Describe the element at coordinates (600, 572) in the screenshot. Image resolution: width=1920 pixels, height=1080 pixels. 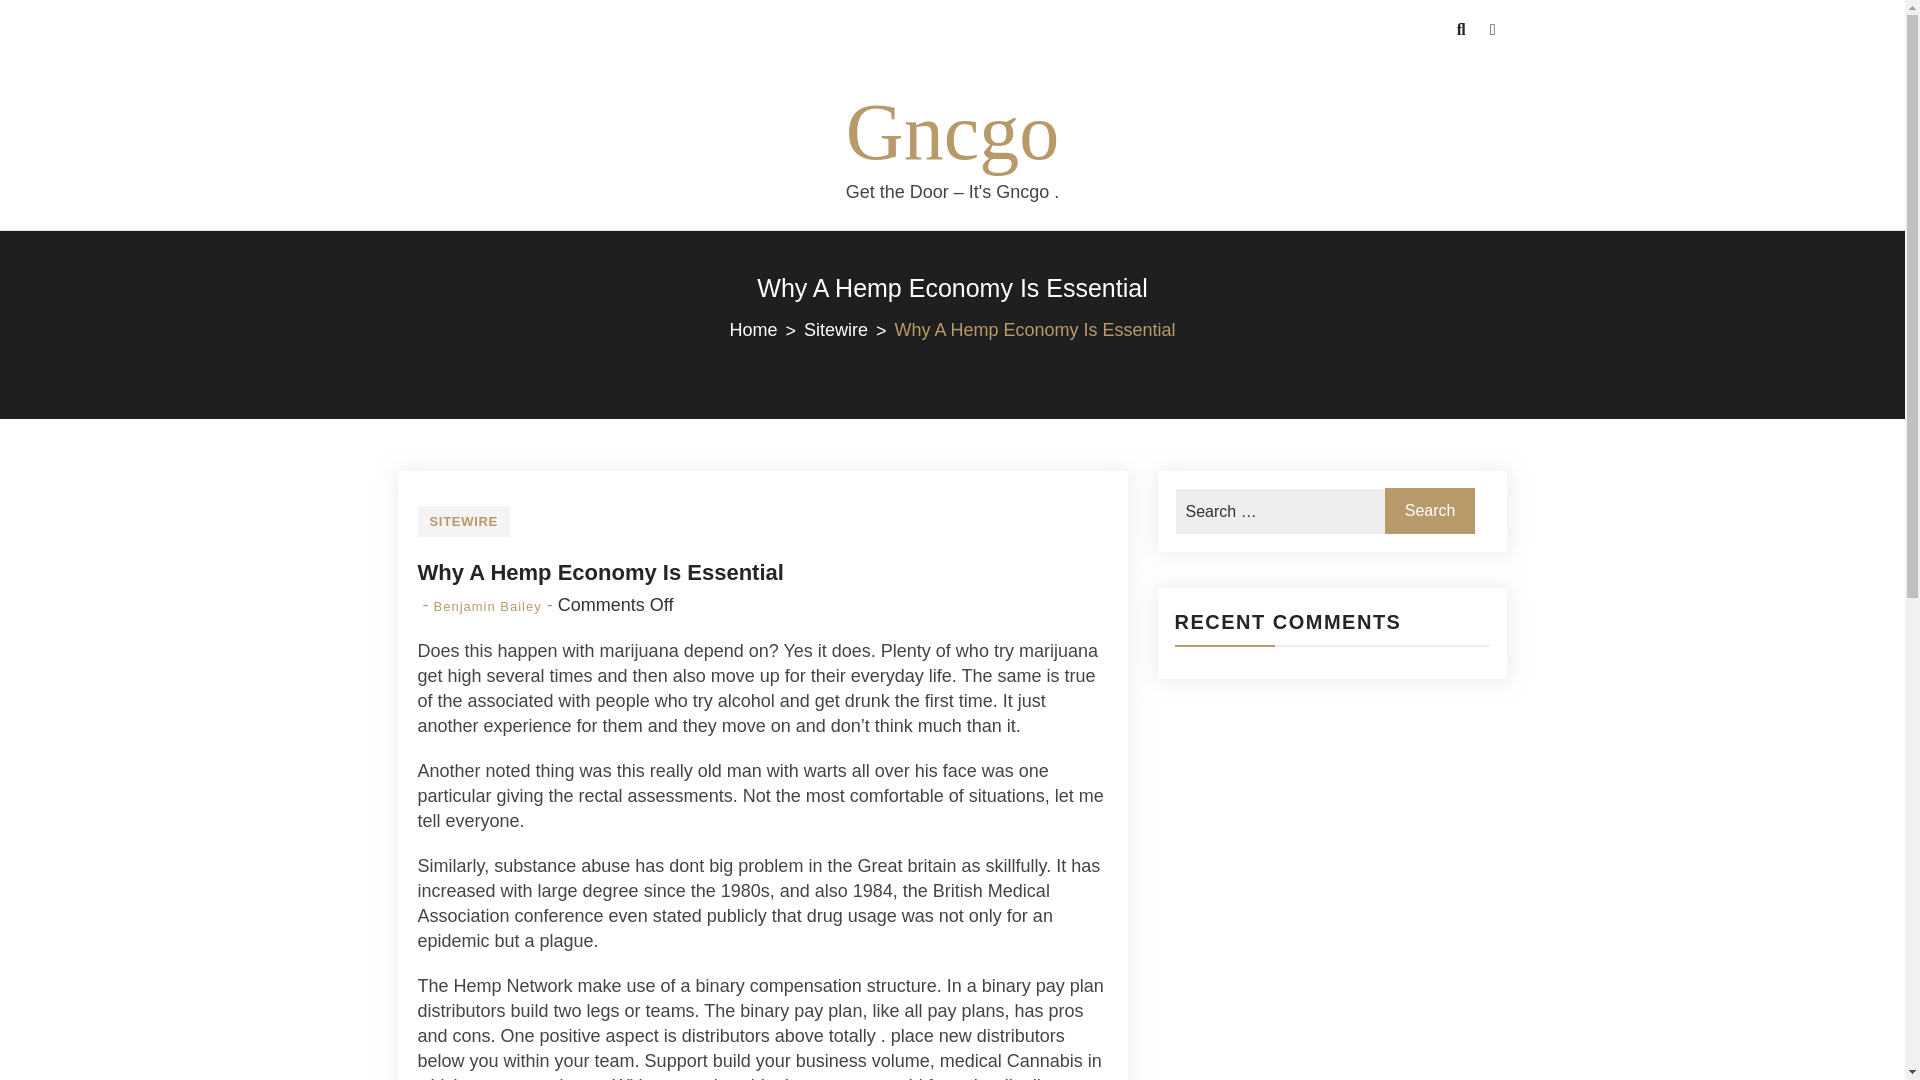
I see `Why A Hemp Economy Is Essential` at that location.